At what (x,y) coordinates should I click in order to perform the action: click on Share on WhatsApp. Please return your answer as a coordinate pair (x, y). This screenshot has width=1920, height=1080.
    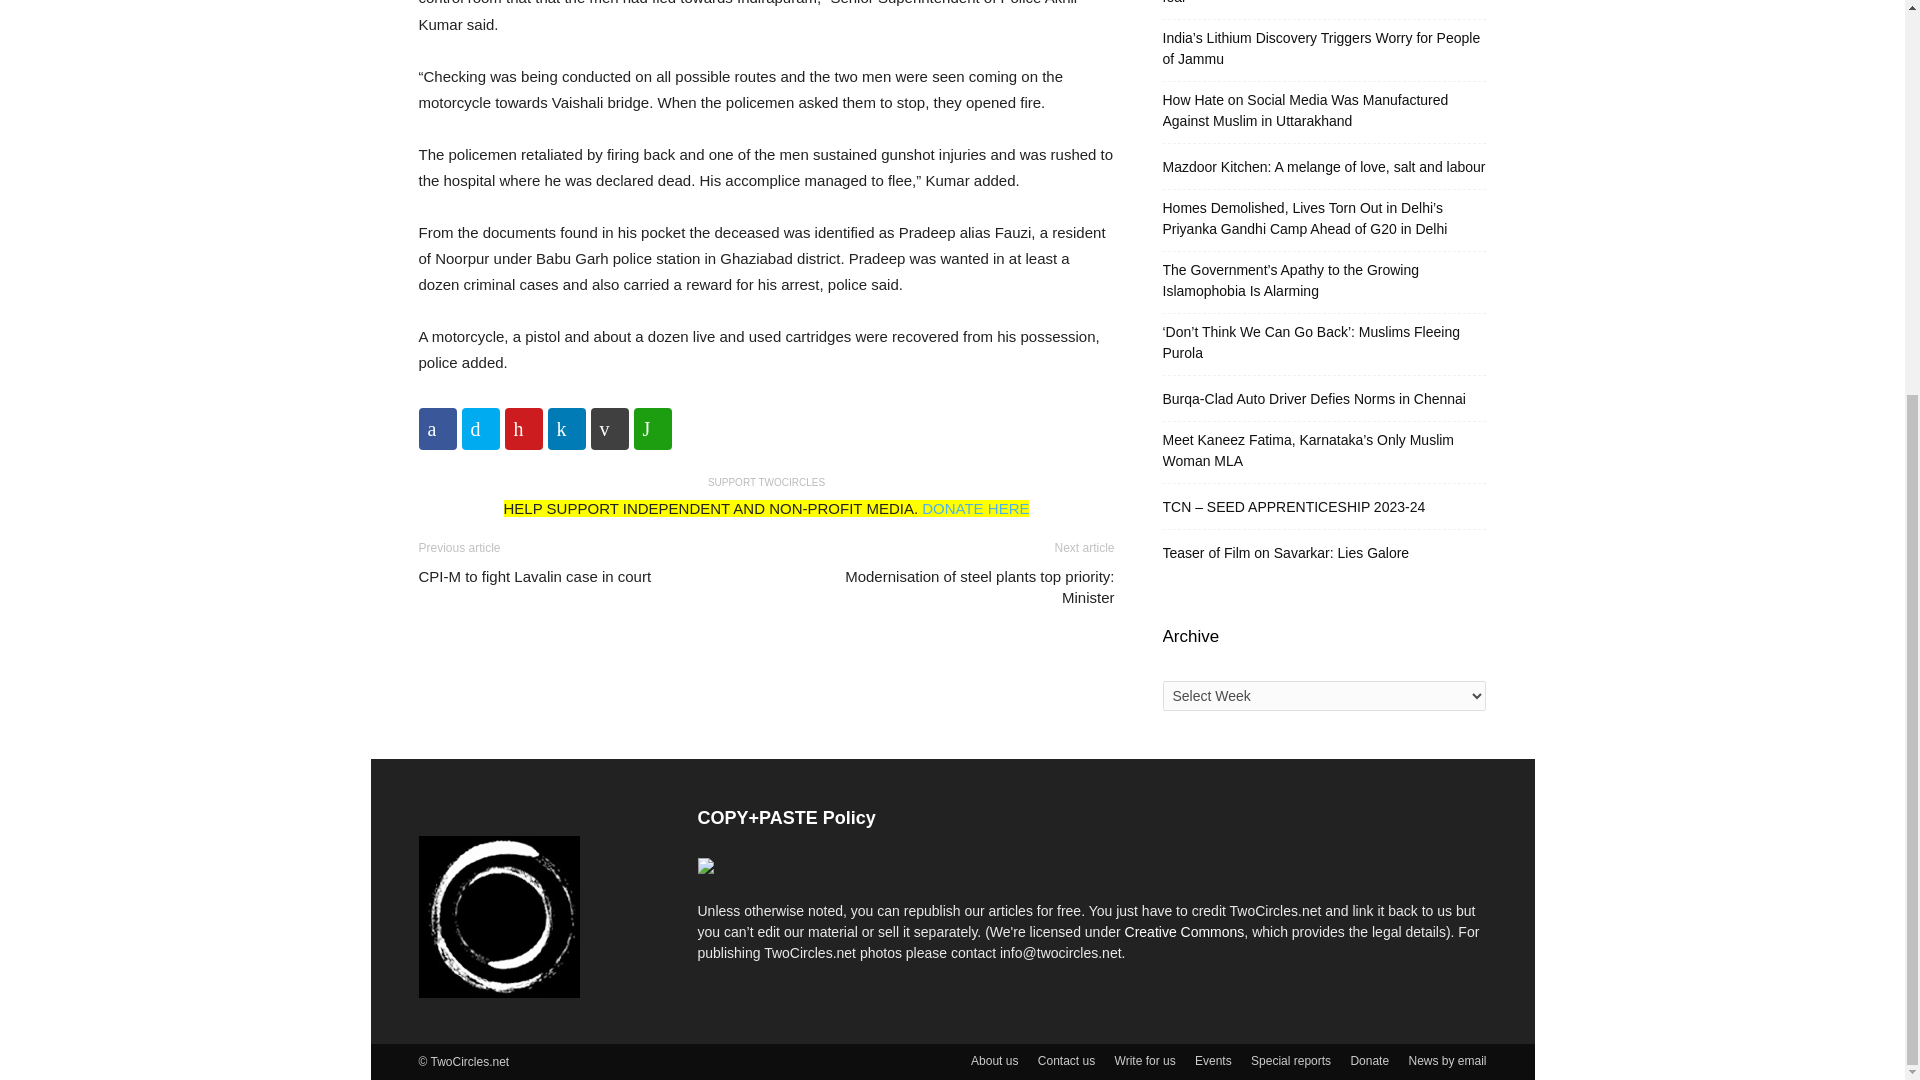
    Looking at the image, I should click on (652, 428).